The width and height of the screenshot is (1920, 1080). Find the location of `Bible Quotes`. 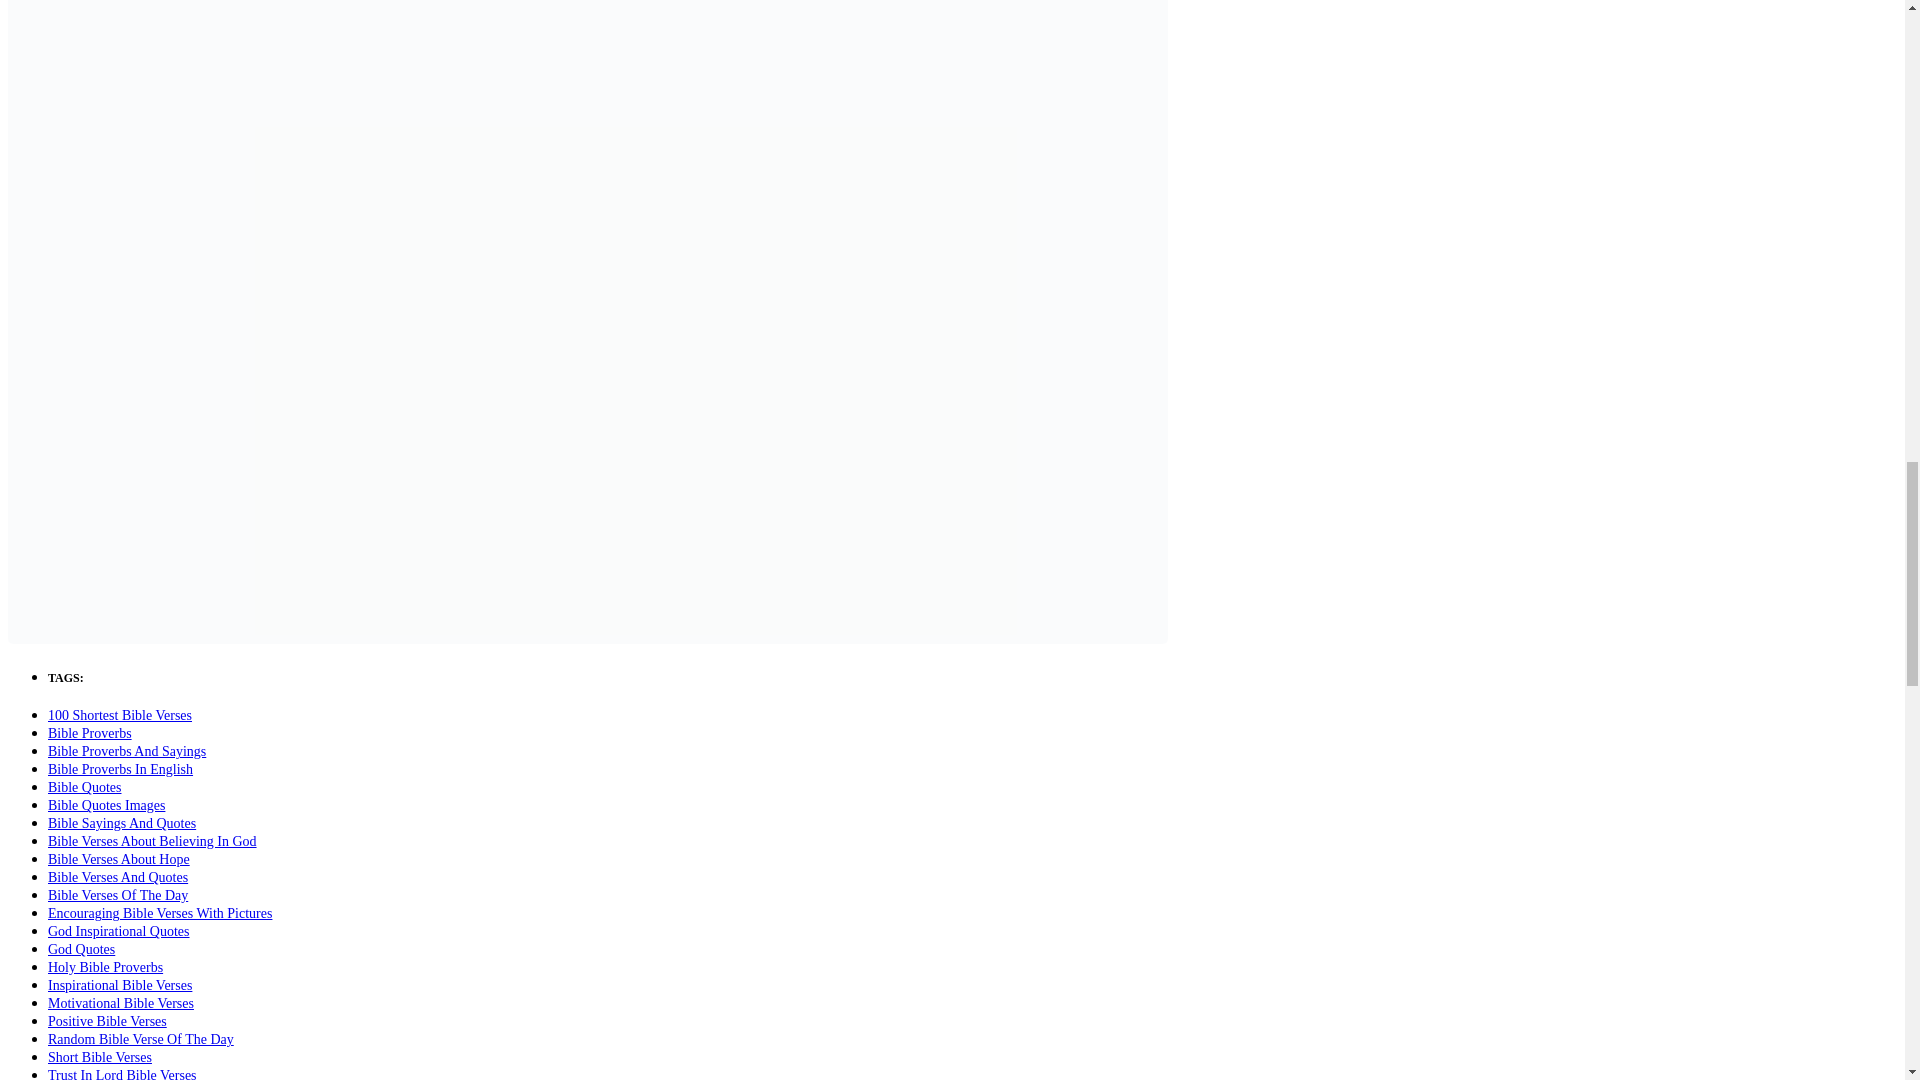

Bible Quotes is located at coordinates (85, 786).